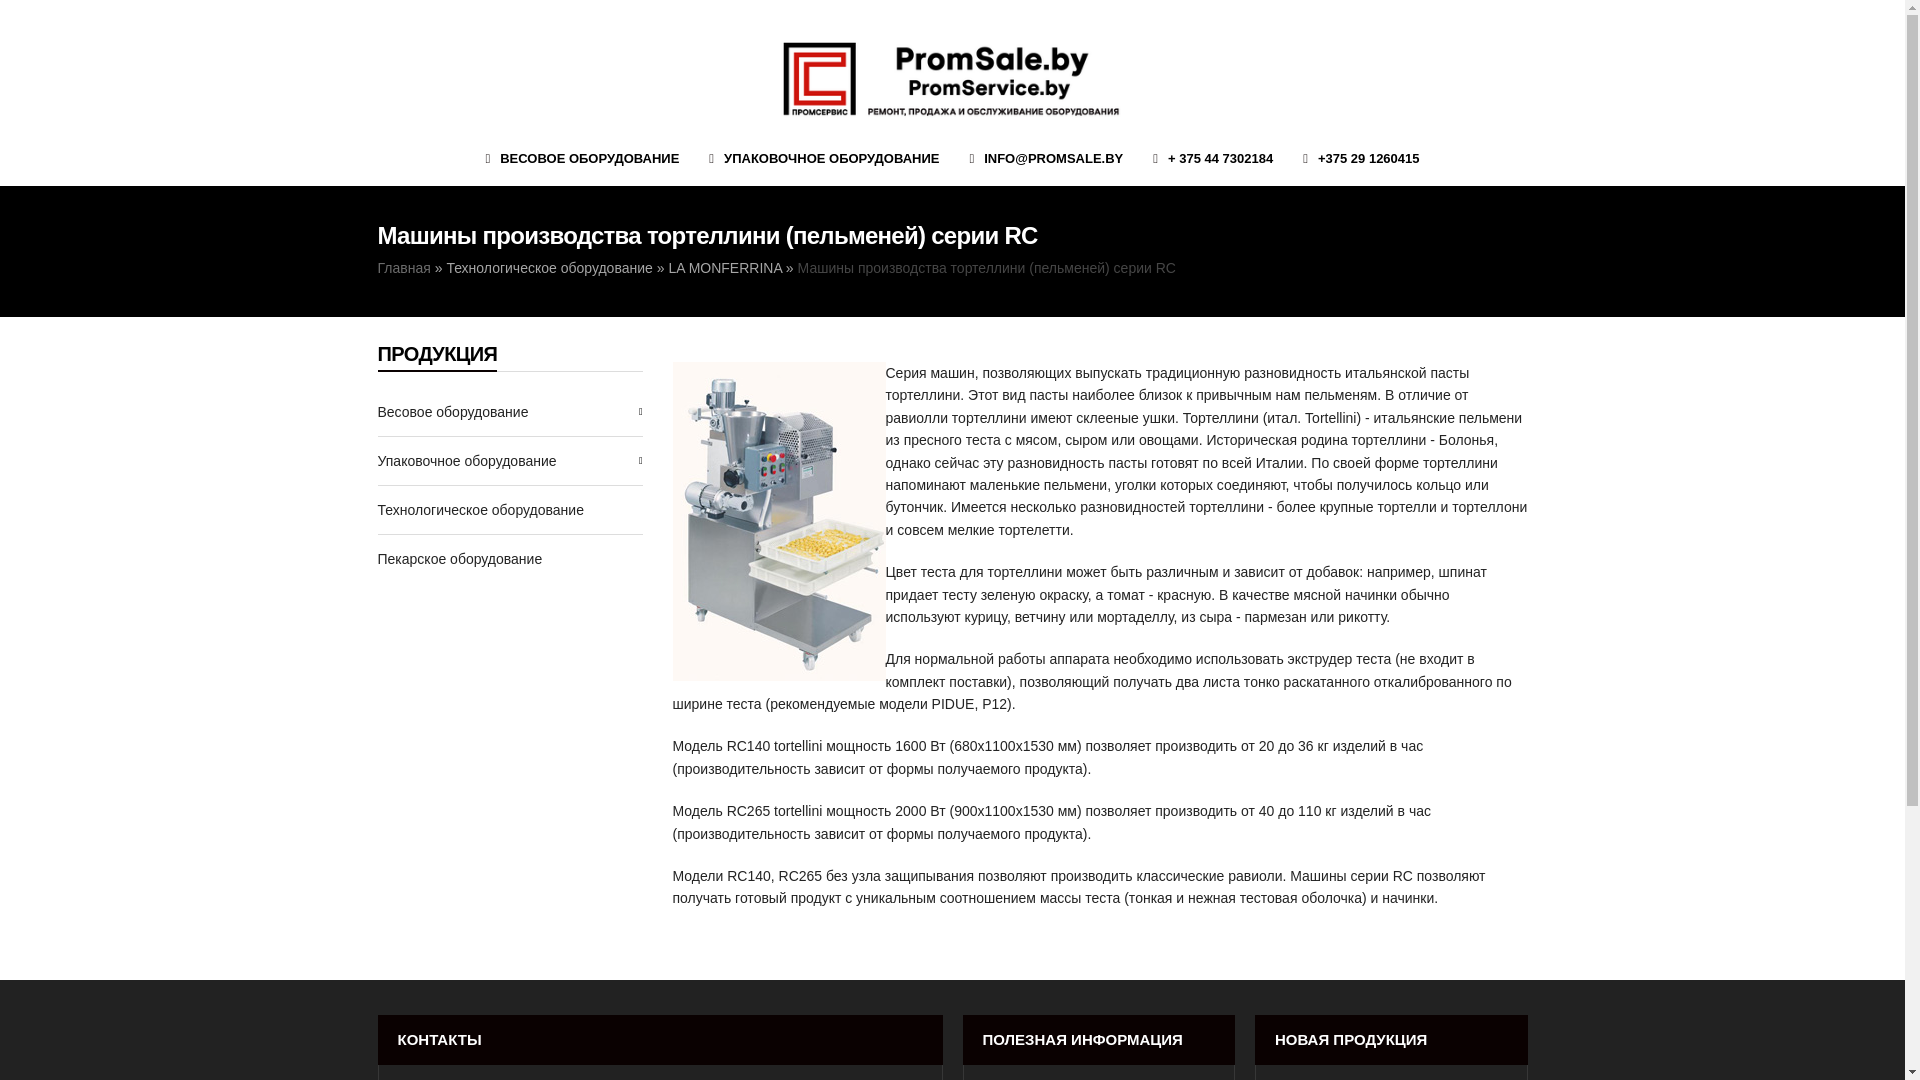  I want to click on INFO@PROMSALE.BY, so click(1046, 158).